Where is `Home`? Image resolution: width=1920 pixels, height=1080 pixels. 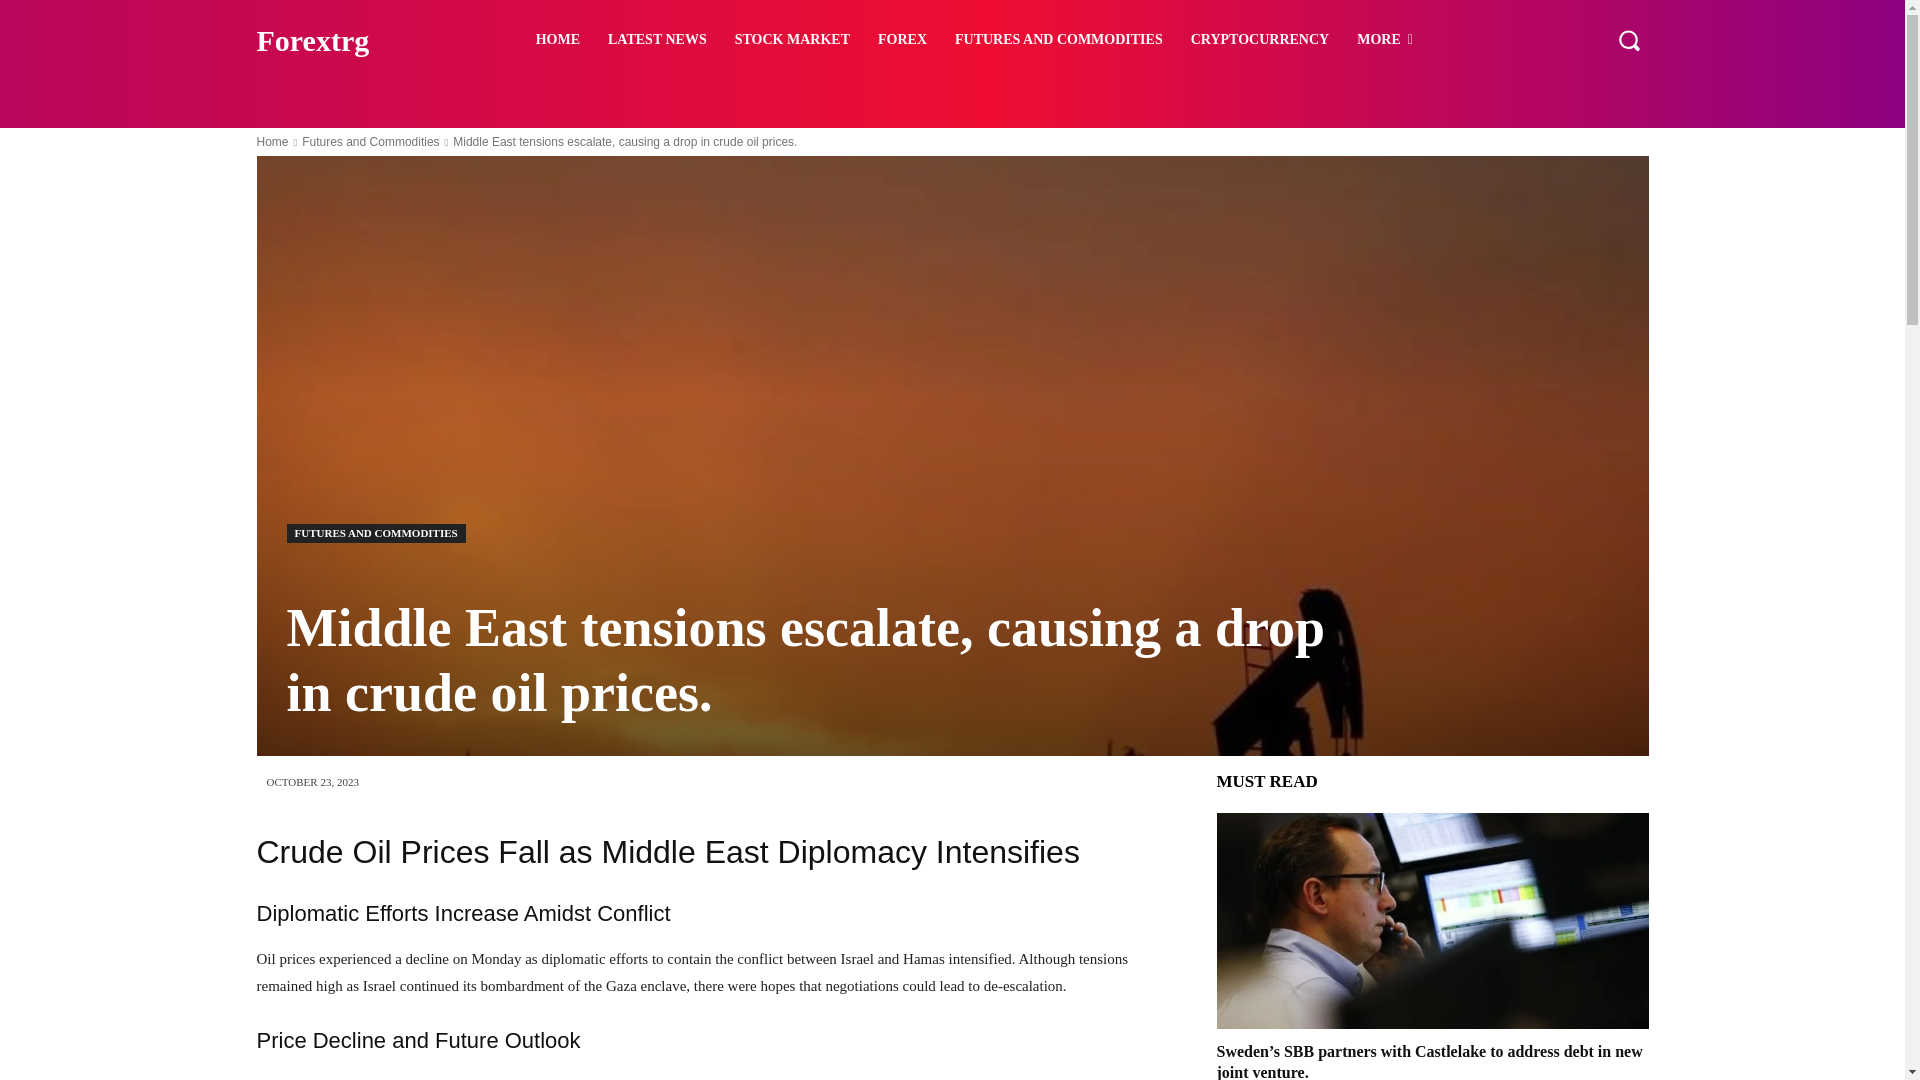 Home is located at coordinates (272, 142).